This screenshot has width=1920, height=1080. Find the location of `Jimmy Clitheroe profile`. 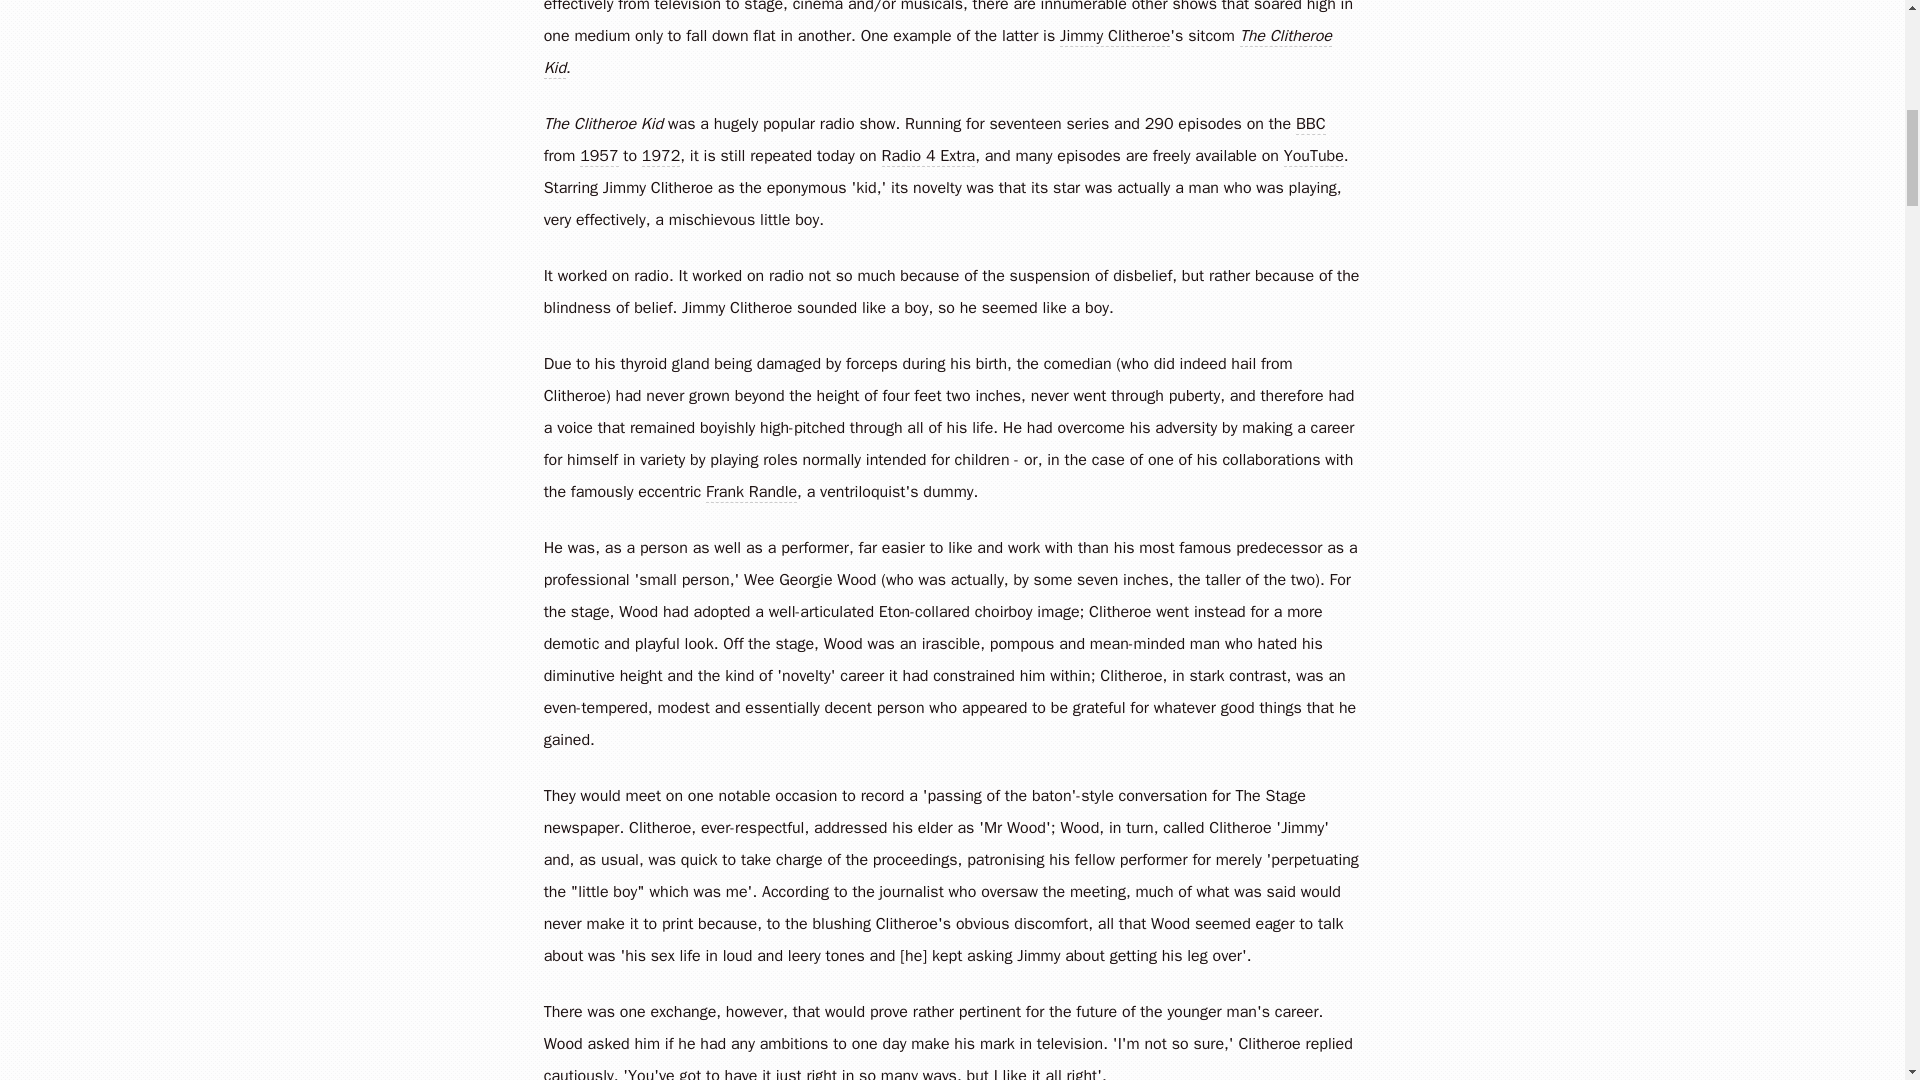

Jimmy Clitheroe profile is located at coordinates (736, 308).